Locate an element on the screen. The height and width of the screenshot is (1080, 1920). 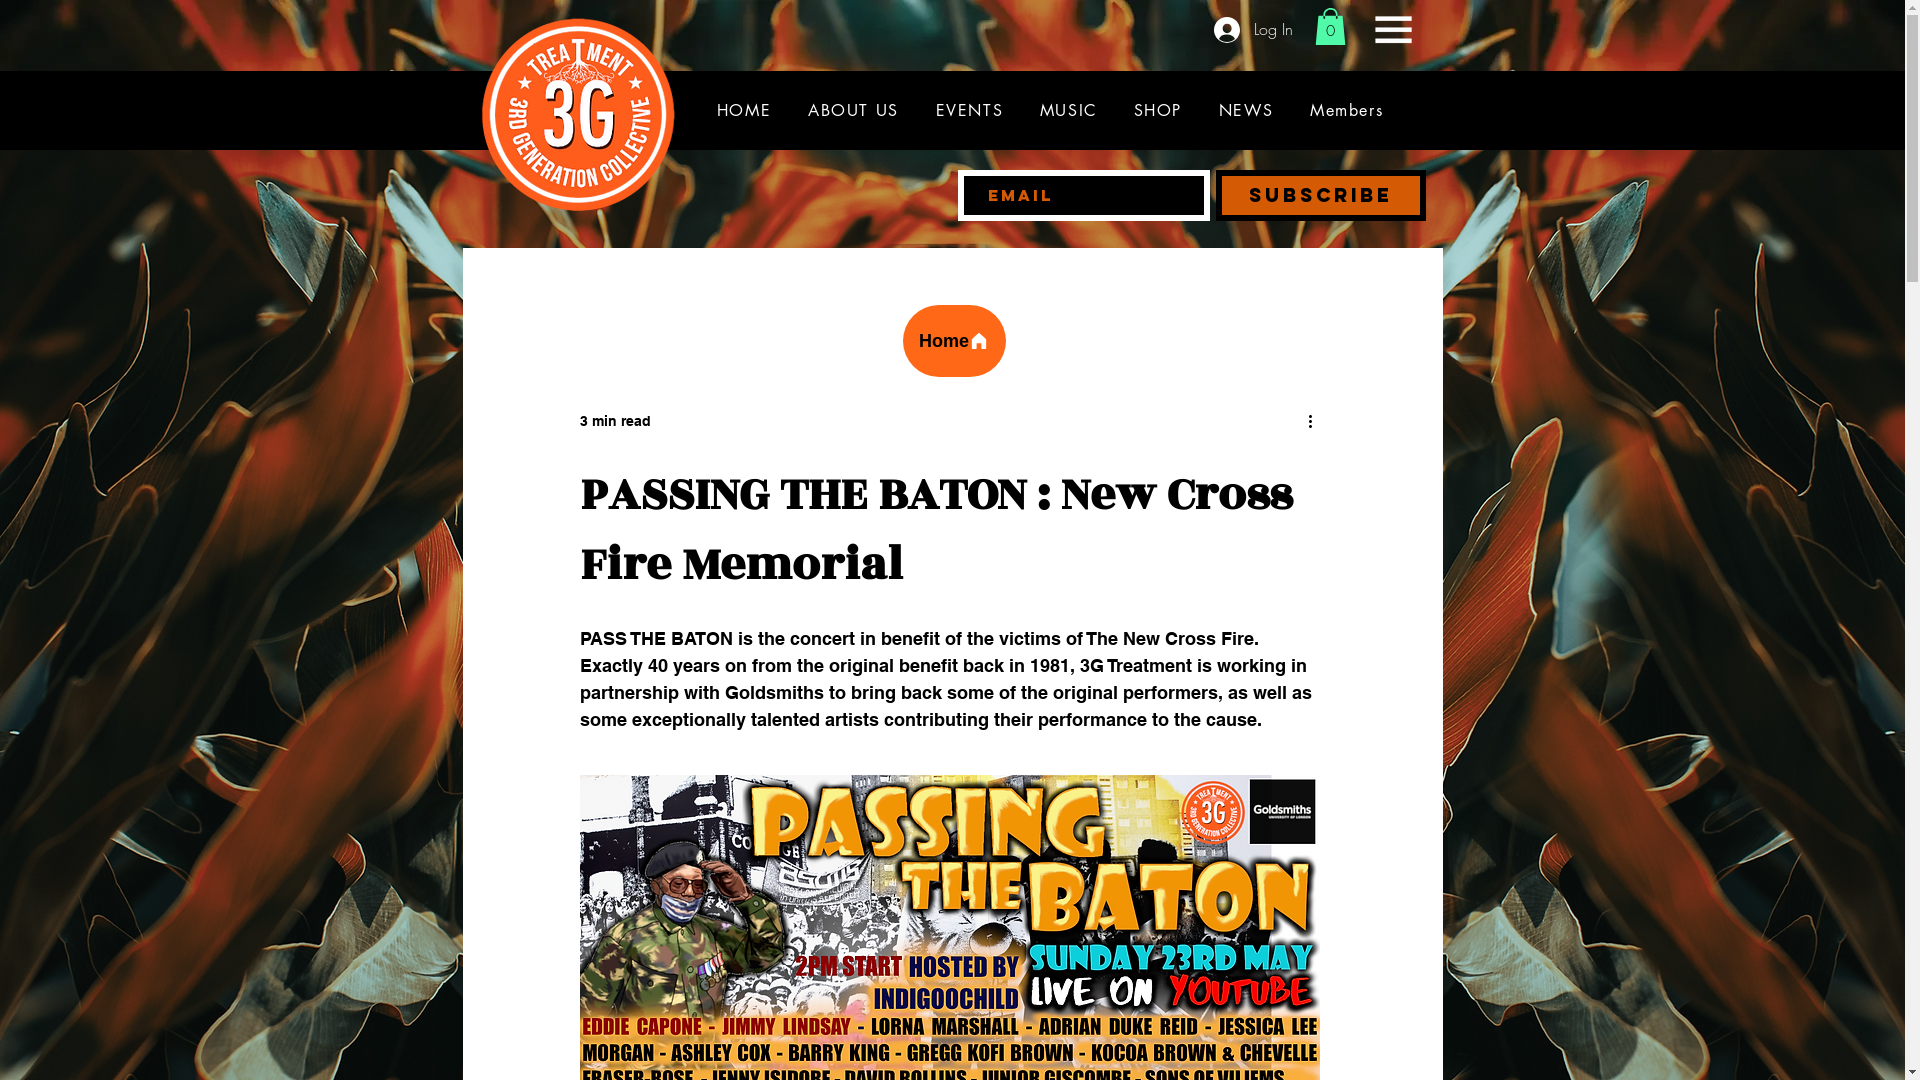
SHOP is located at coordinates (1158, 110).